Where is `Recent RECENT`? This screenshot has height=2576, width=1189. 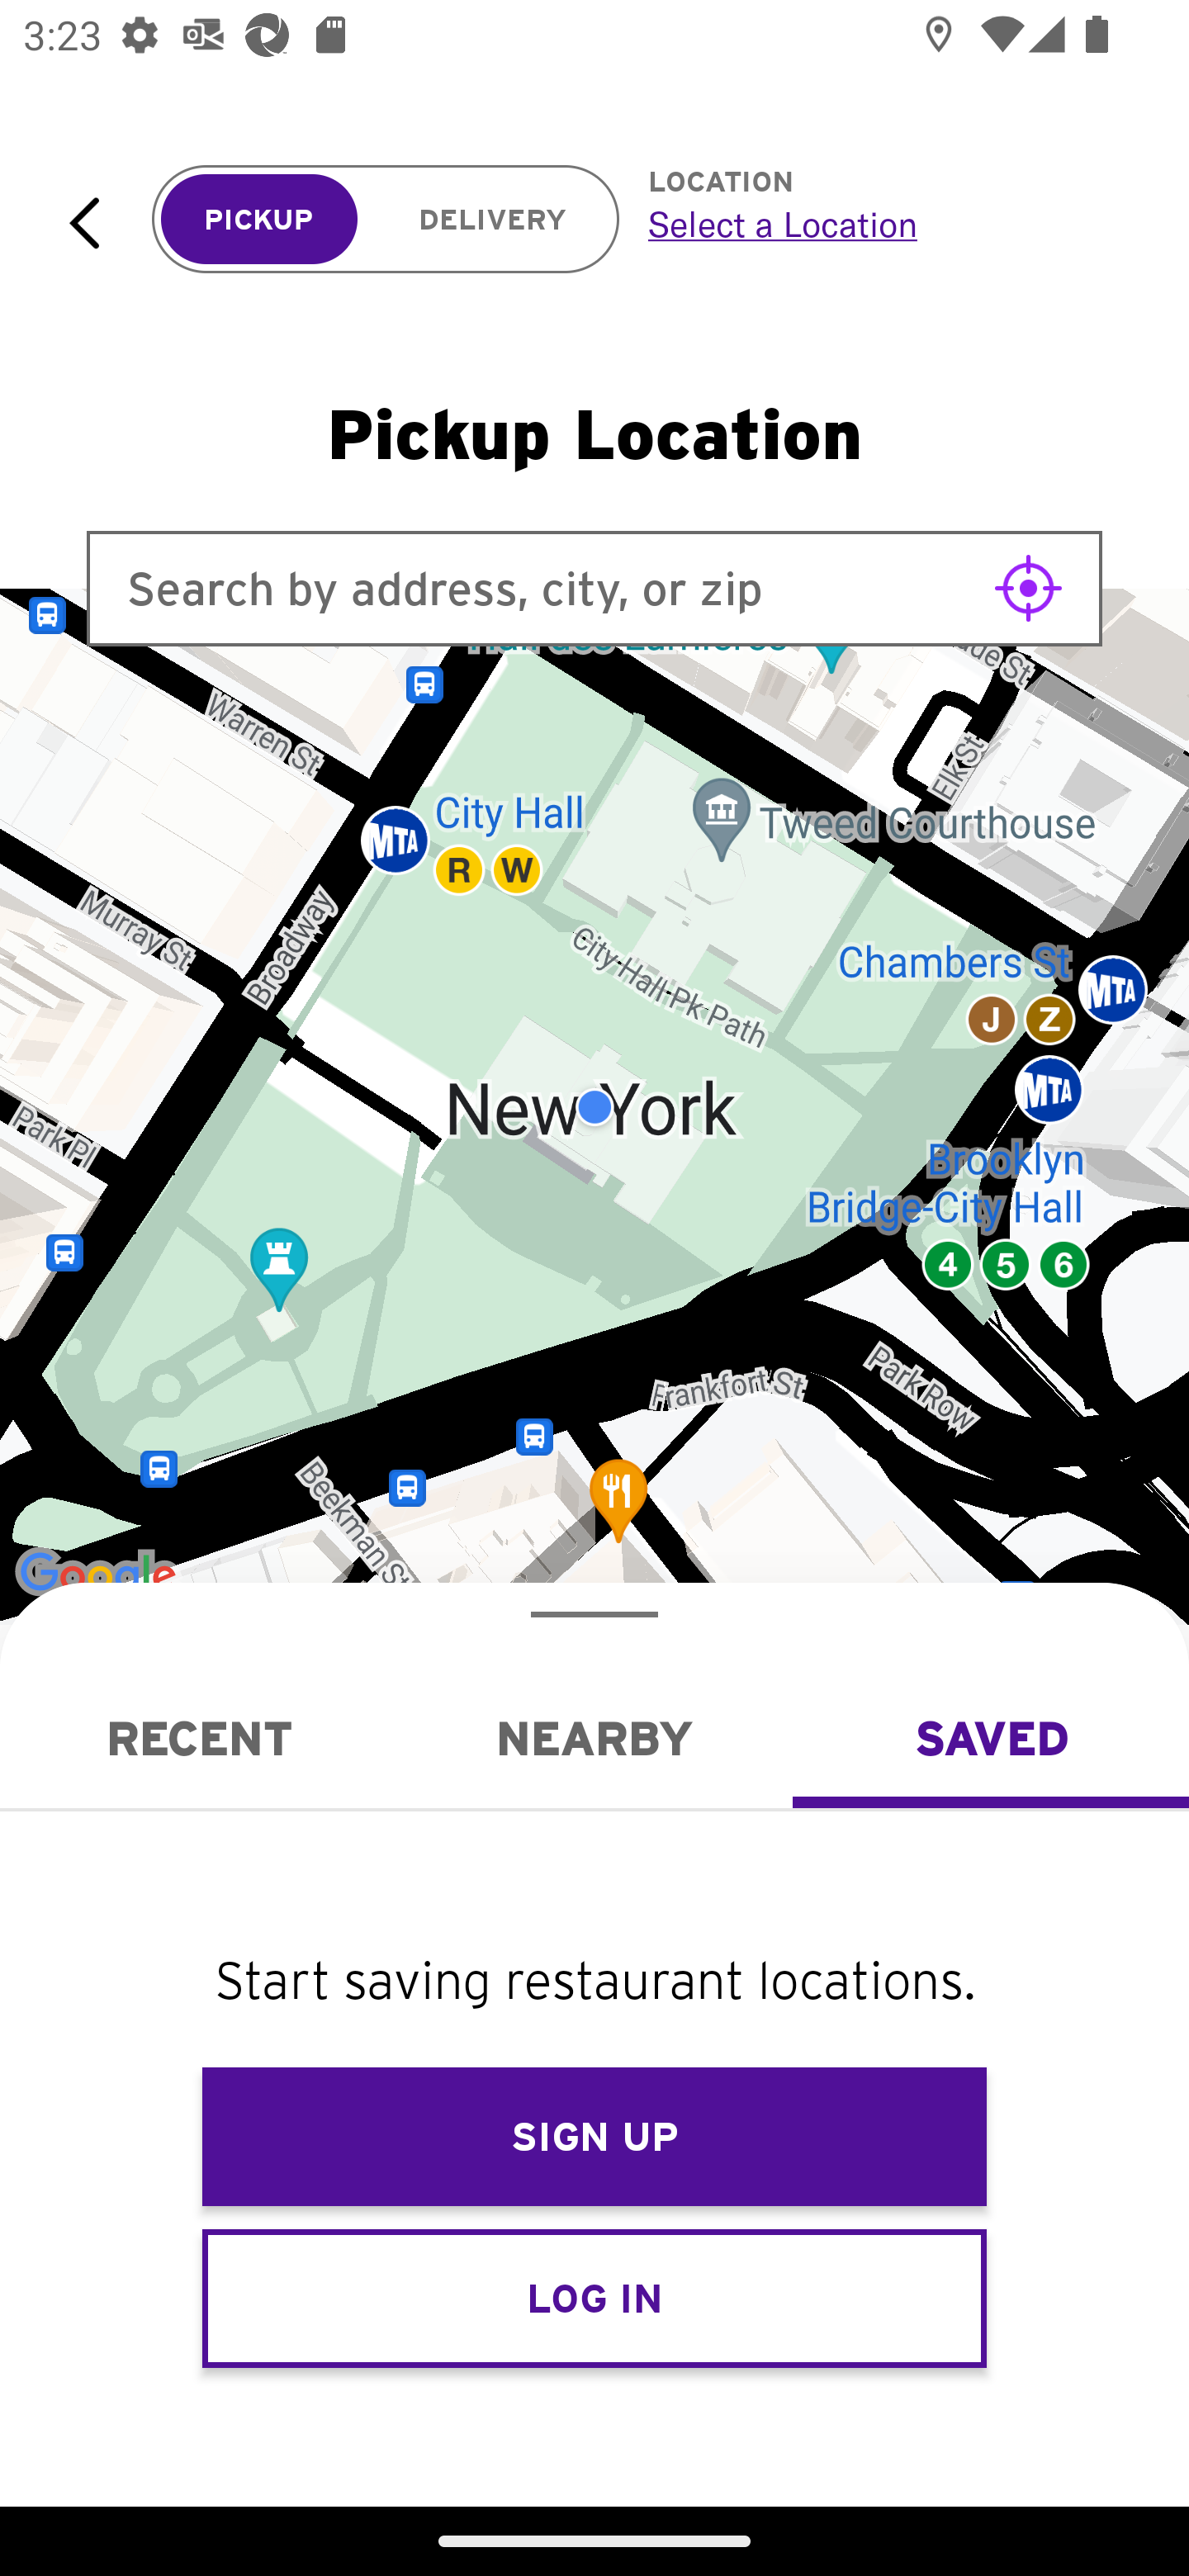
Recent RECENT is located at coordinates (198, 1739).